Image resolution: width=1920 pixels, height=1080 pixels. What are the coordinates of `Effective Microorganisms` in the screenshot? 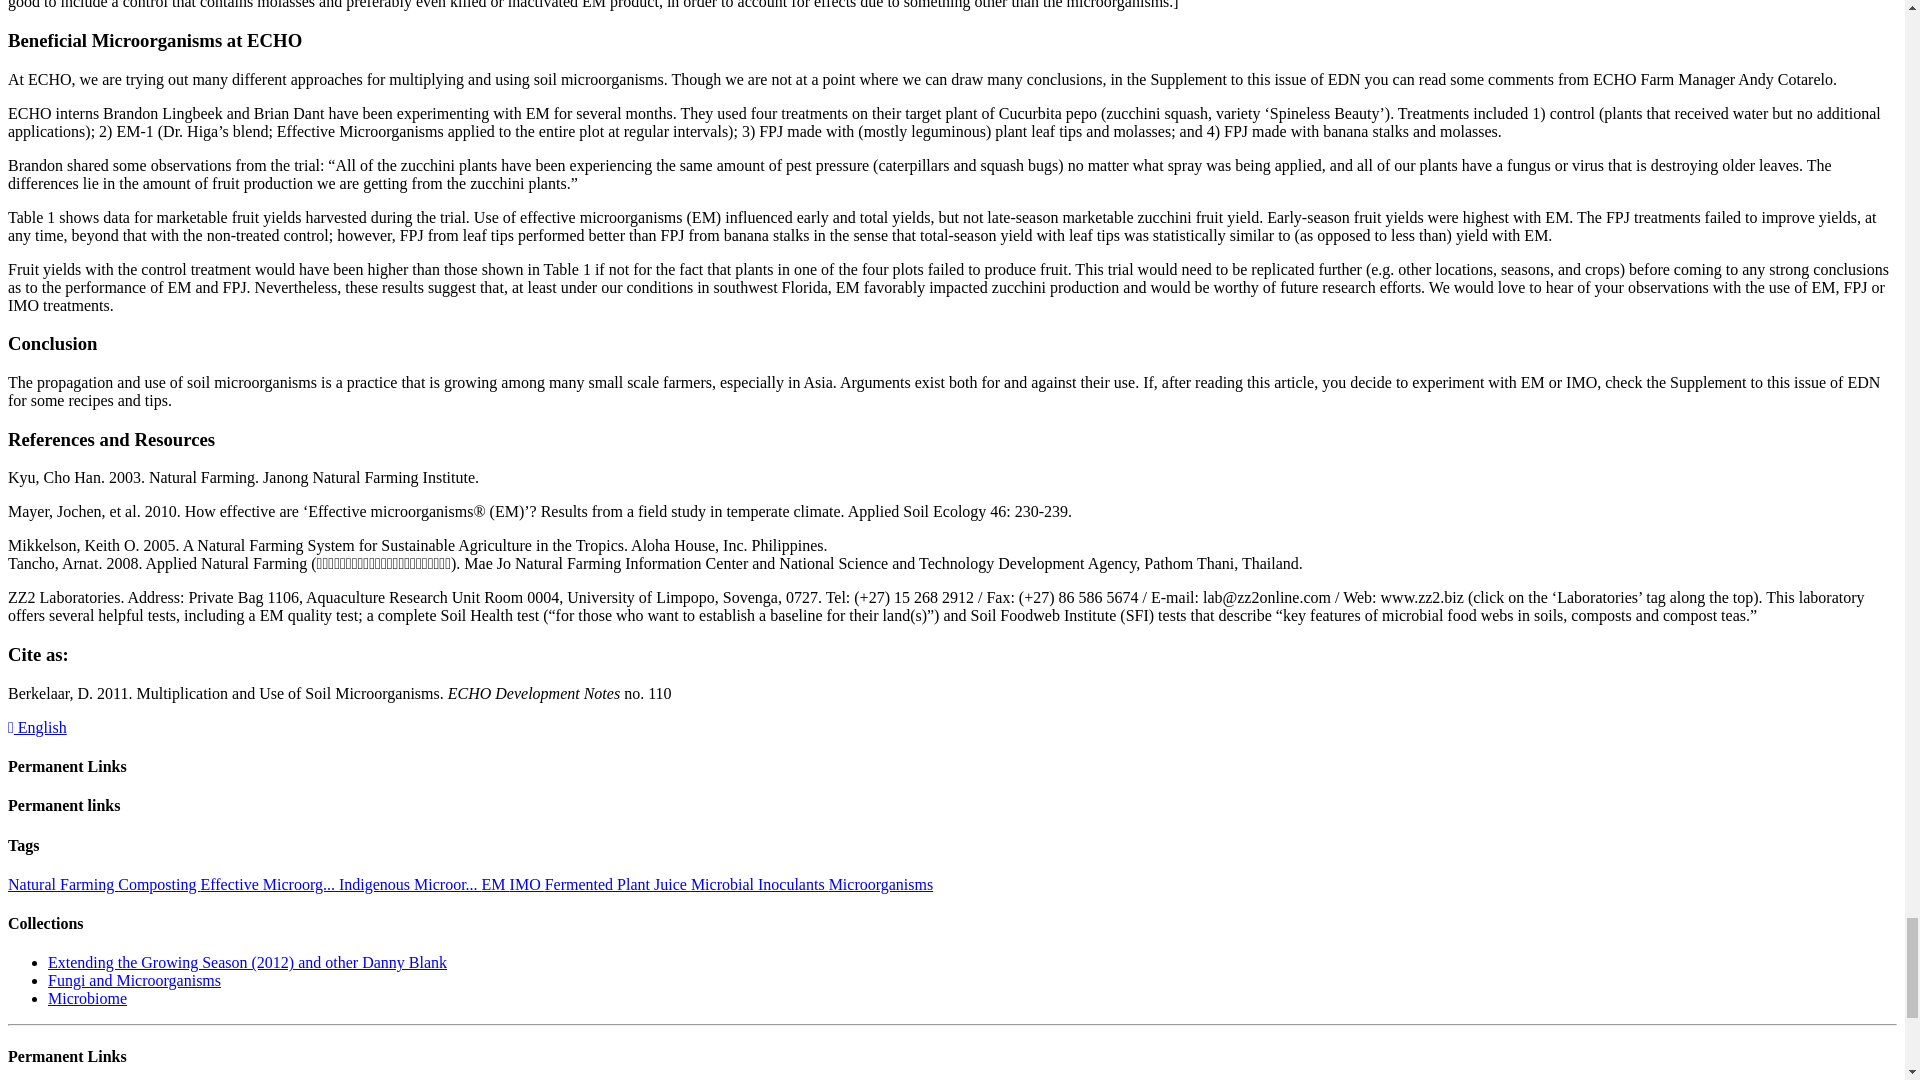 It's located at (268, 884).